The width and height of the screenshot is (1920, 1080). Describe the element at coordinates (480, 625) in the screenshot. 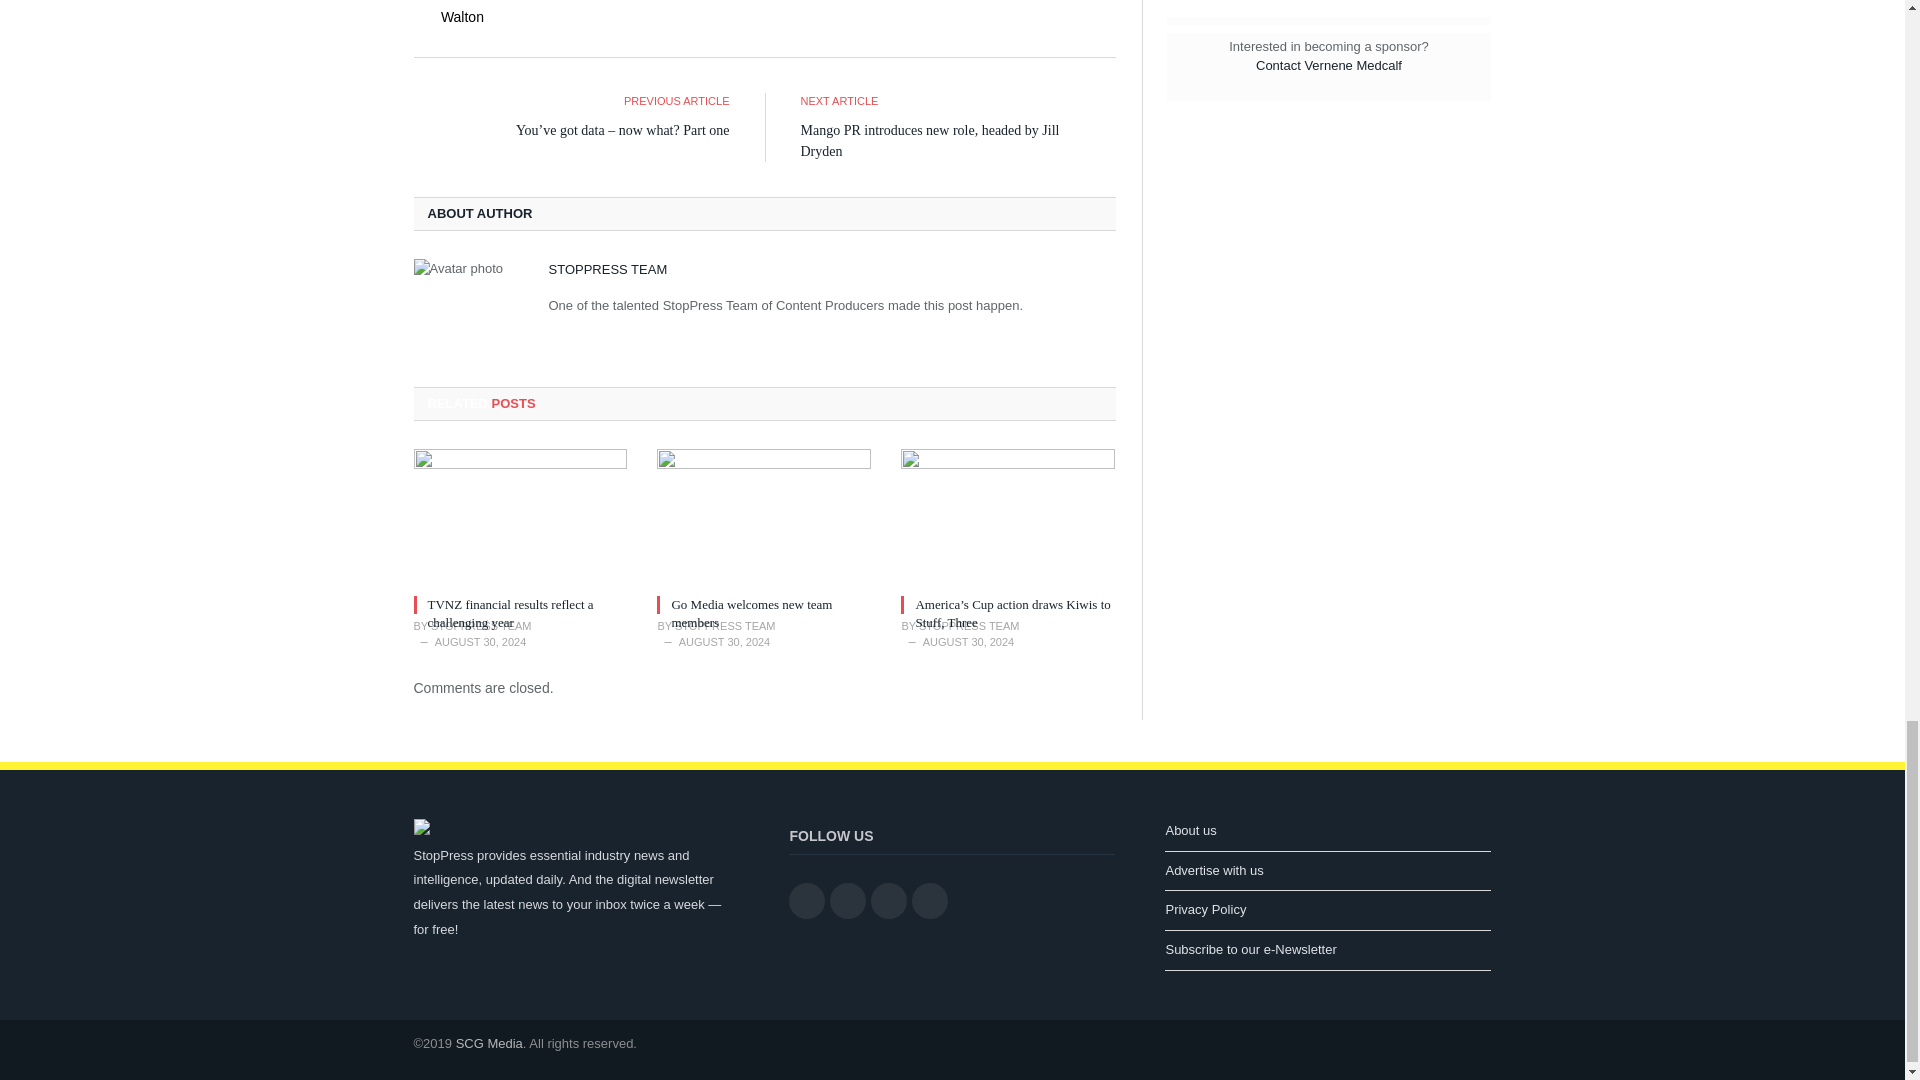

I see `Posts by StopPress Team` at that location.